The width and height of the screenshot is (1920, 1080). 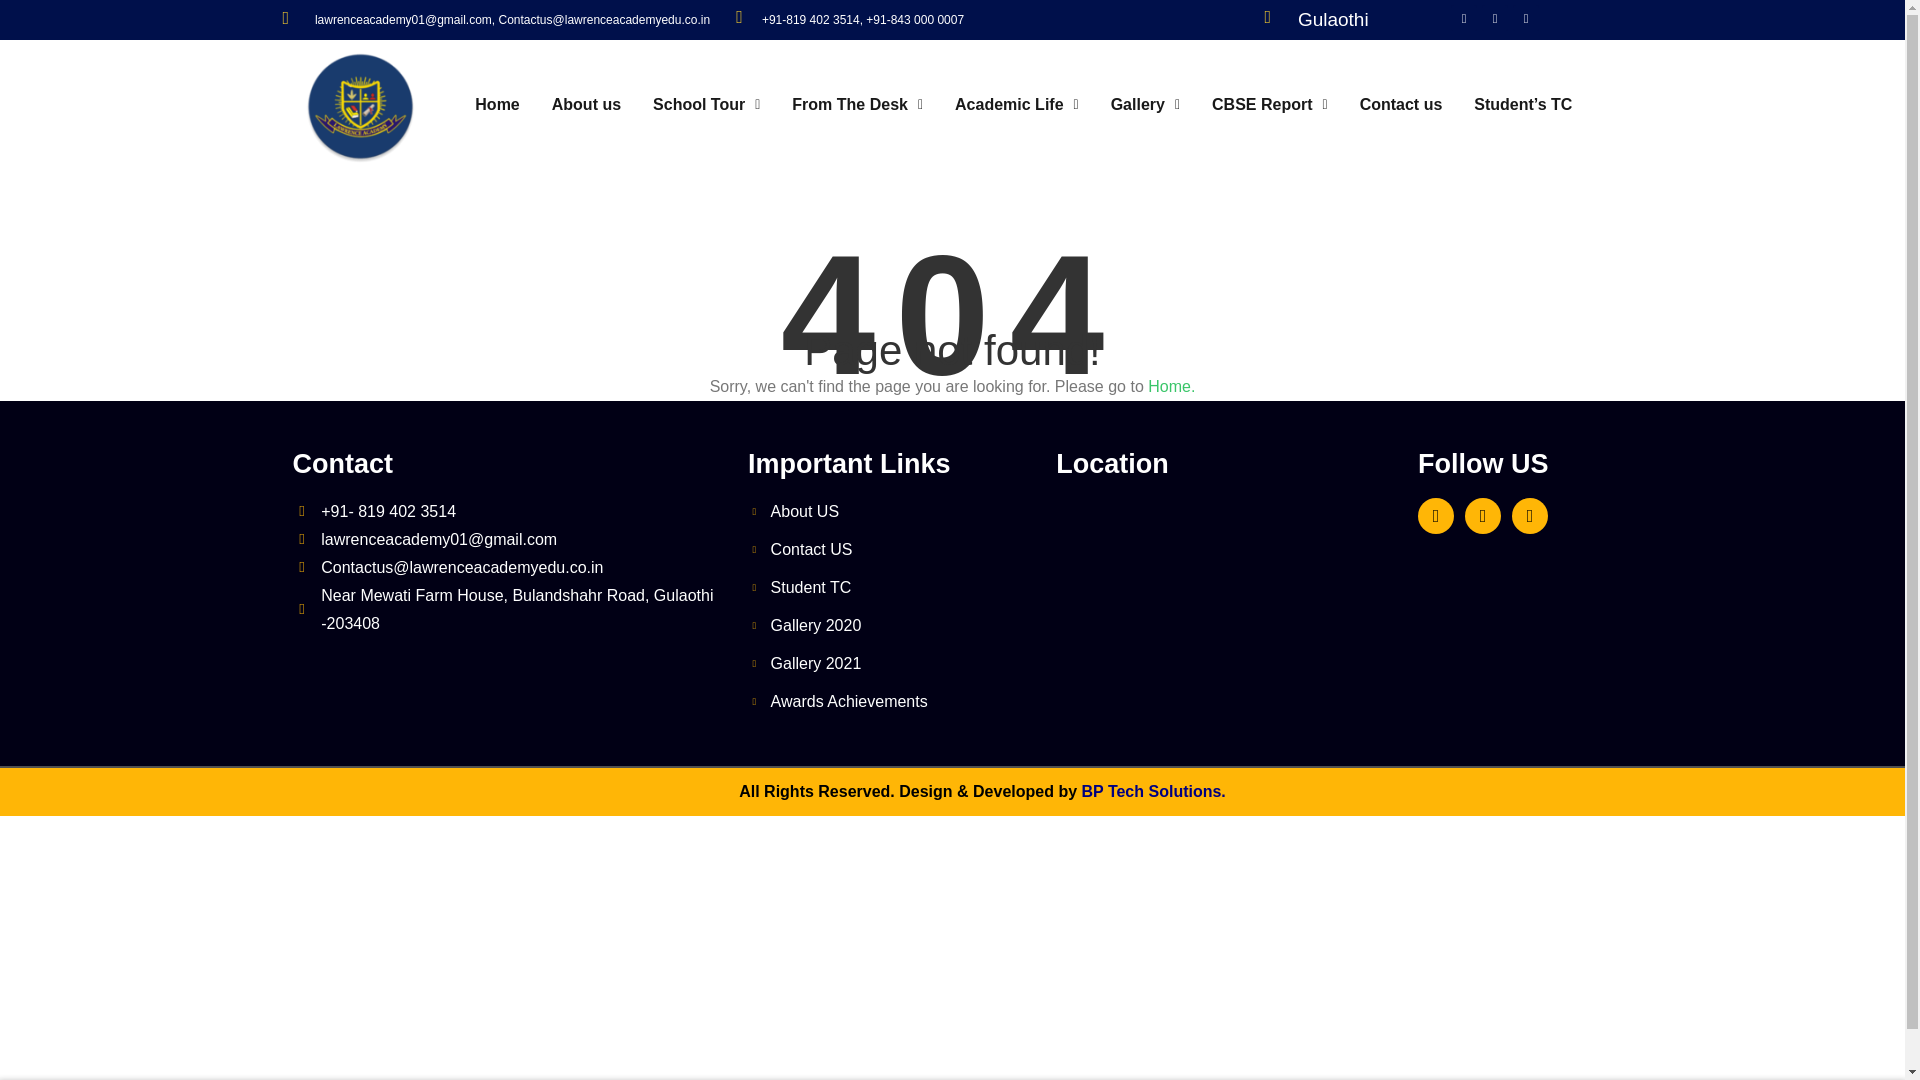 I want to click on About us, so click(x=586, y=105).